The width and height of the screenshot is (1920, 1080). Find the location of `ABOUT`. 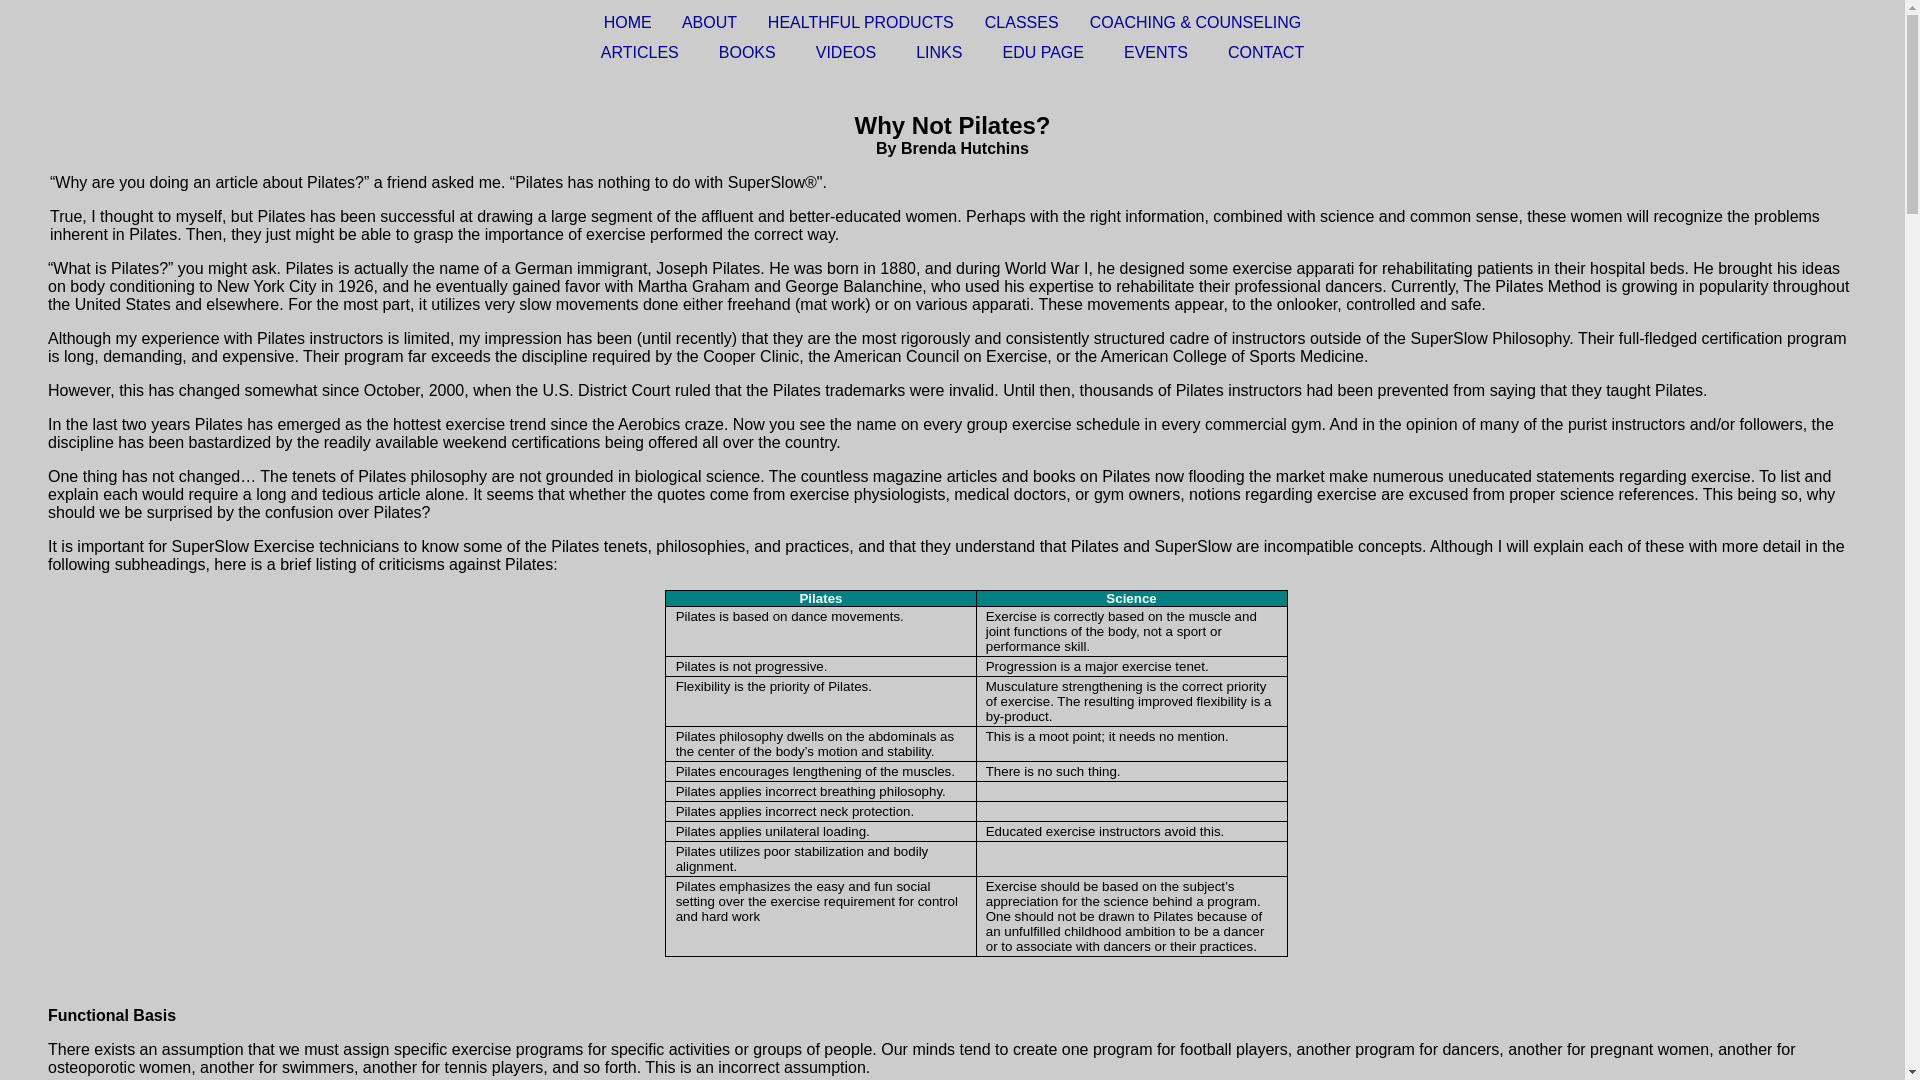

ABOUT is located at coordinates (709, 22).